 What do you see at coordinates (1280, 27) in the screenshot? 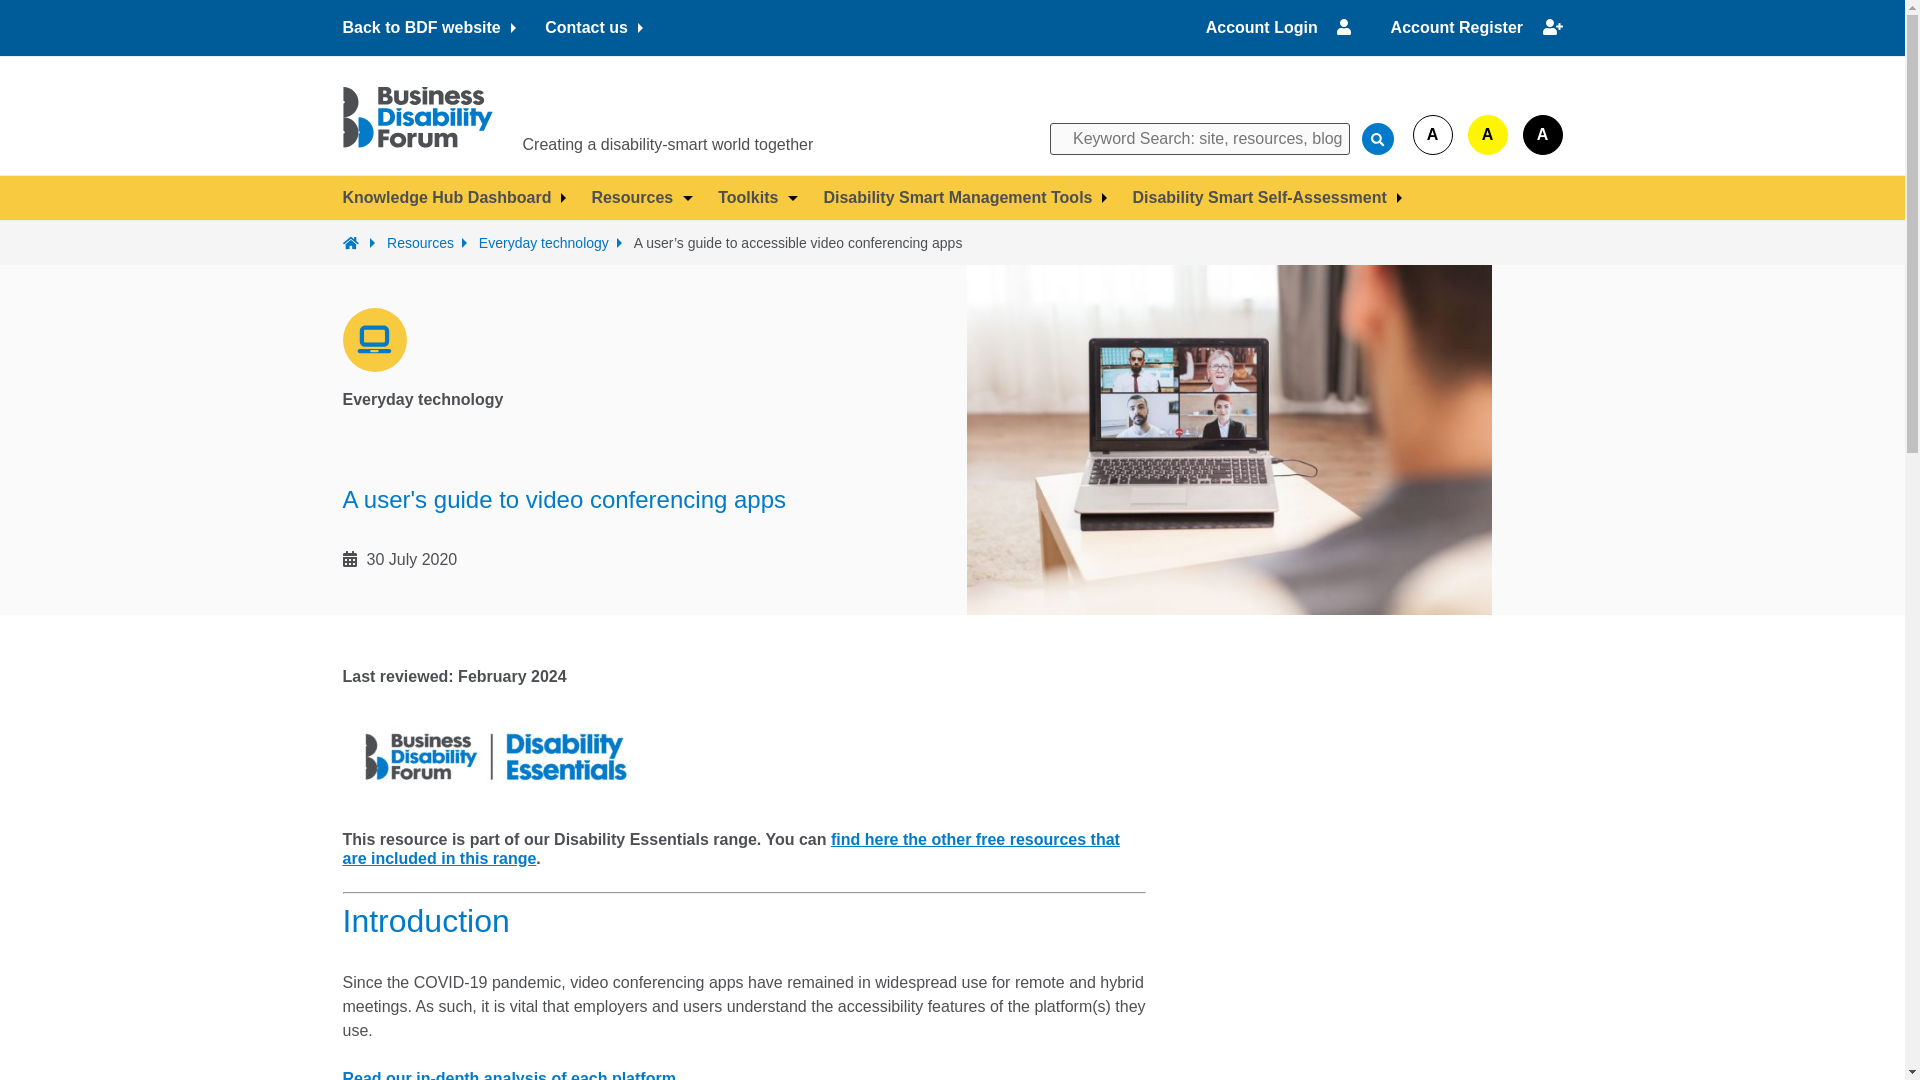
I see `Account Login` at bounding box center [1280, 27].